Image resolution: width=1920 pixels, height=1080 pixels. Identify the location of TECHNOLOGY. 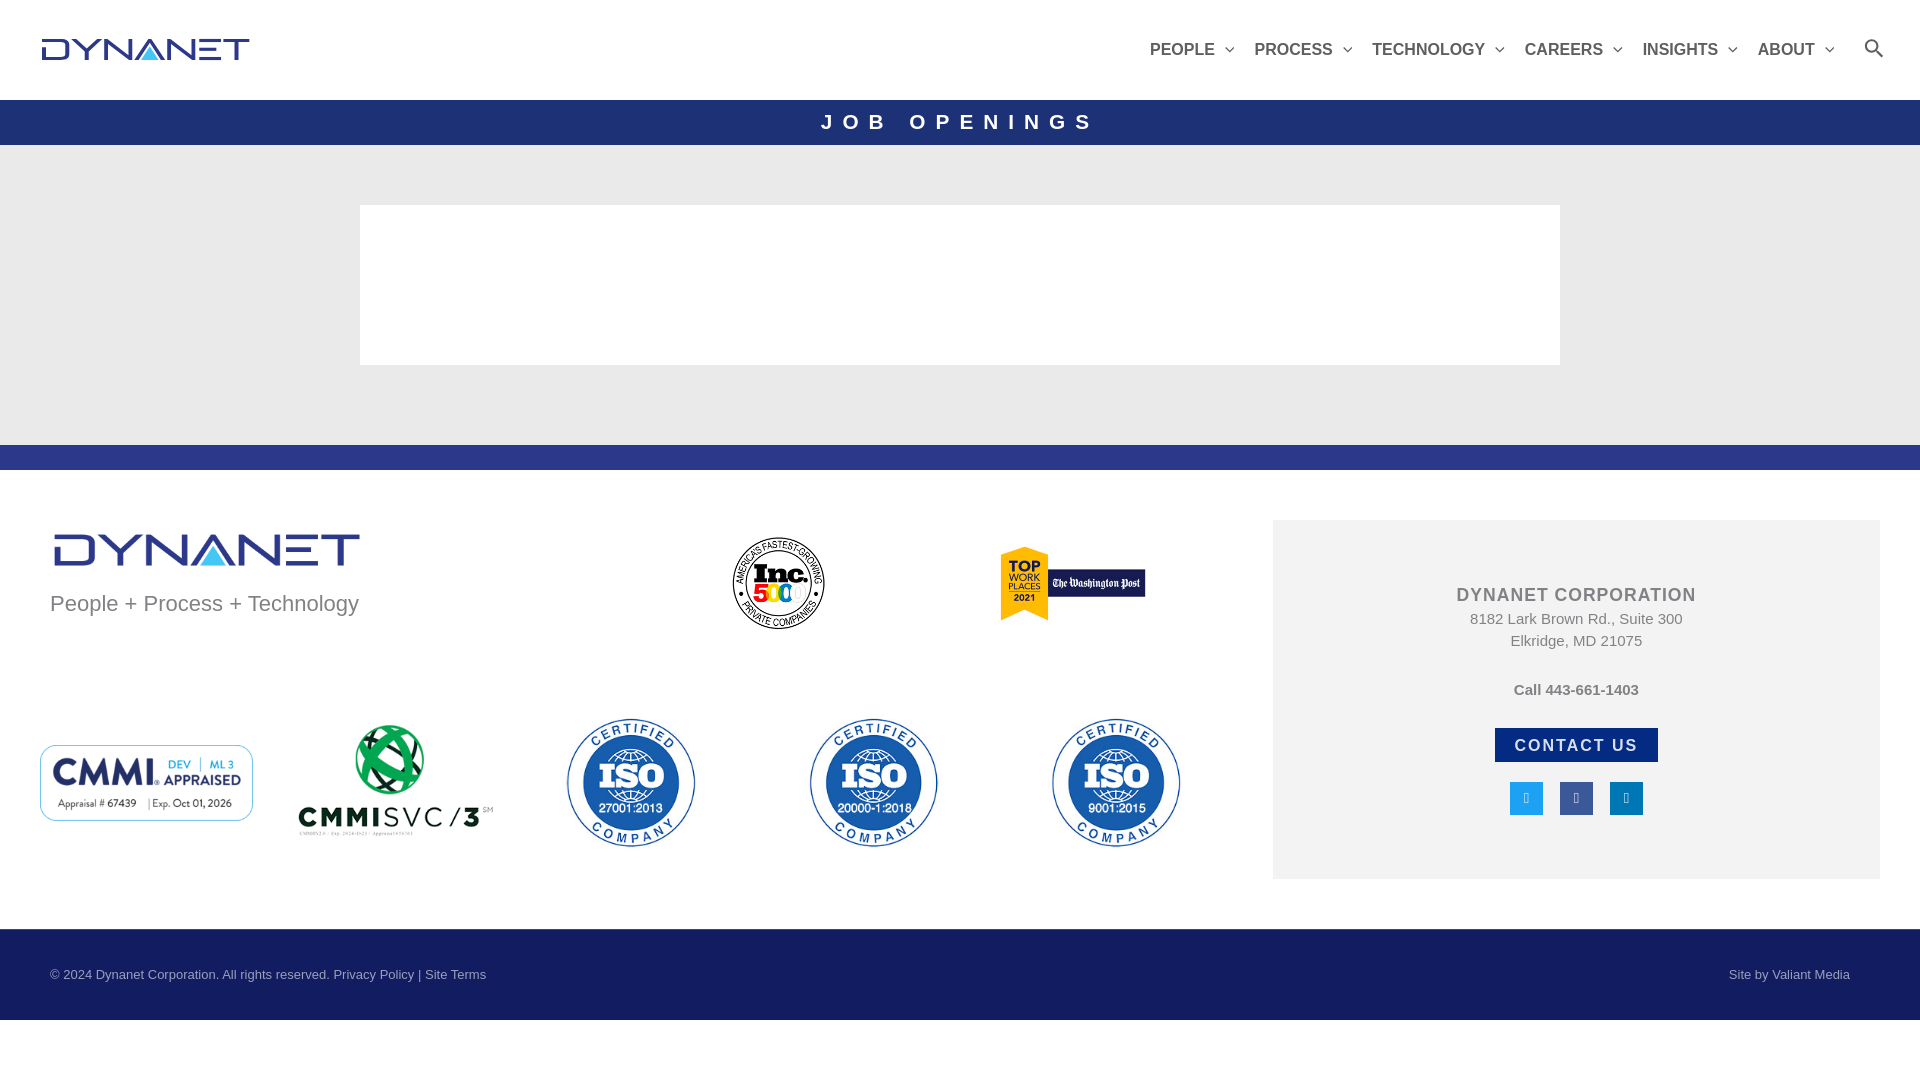
(1438, 50).